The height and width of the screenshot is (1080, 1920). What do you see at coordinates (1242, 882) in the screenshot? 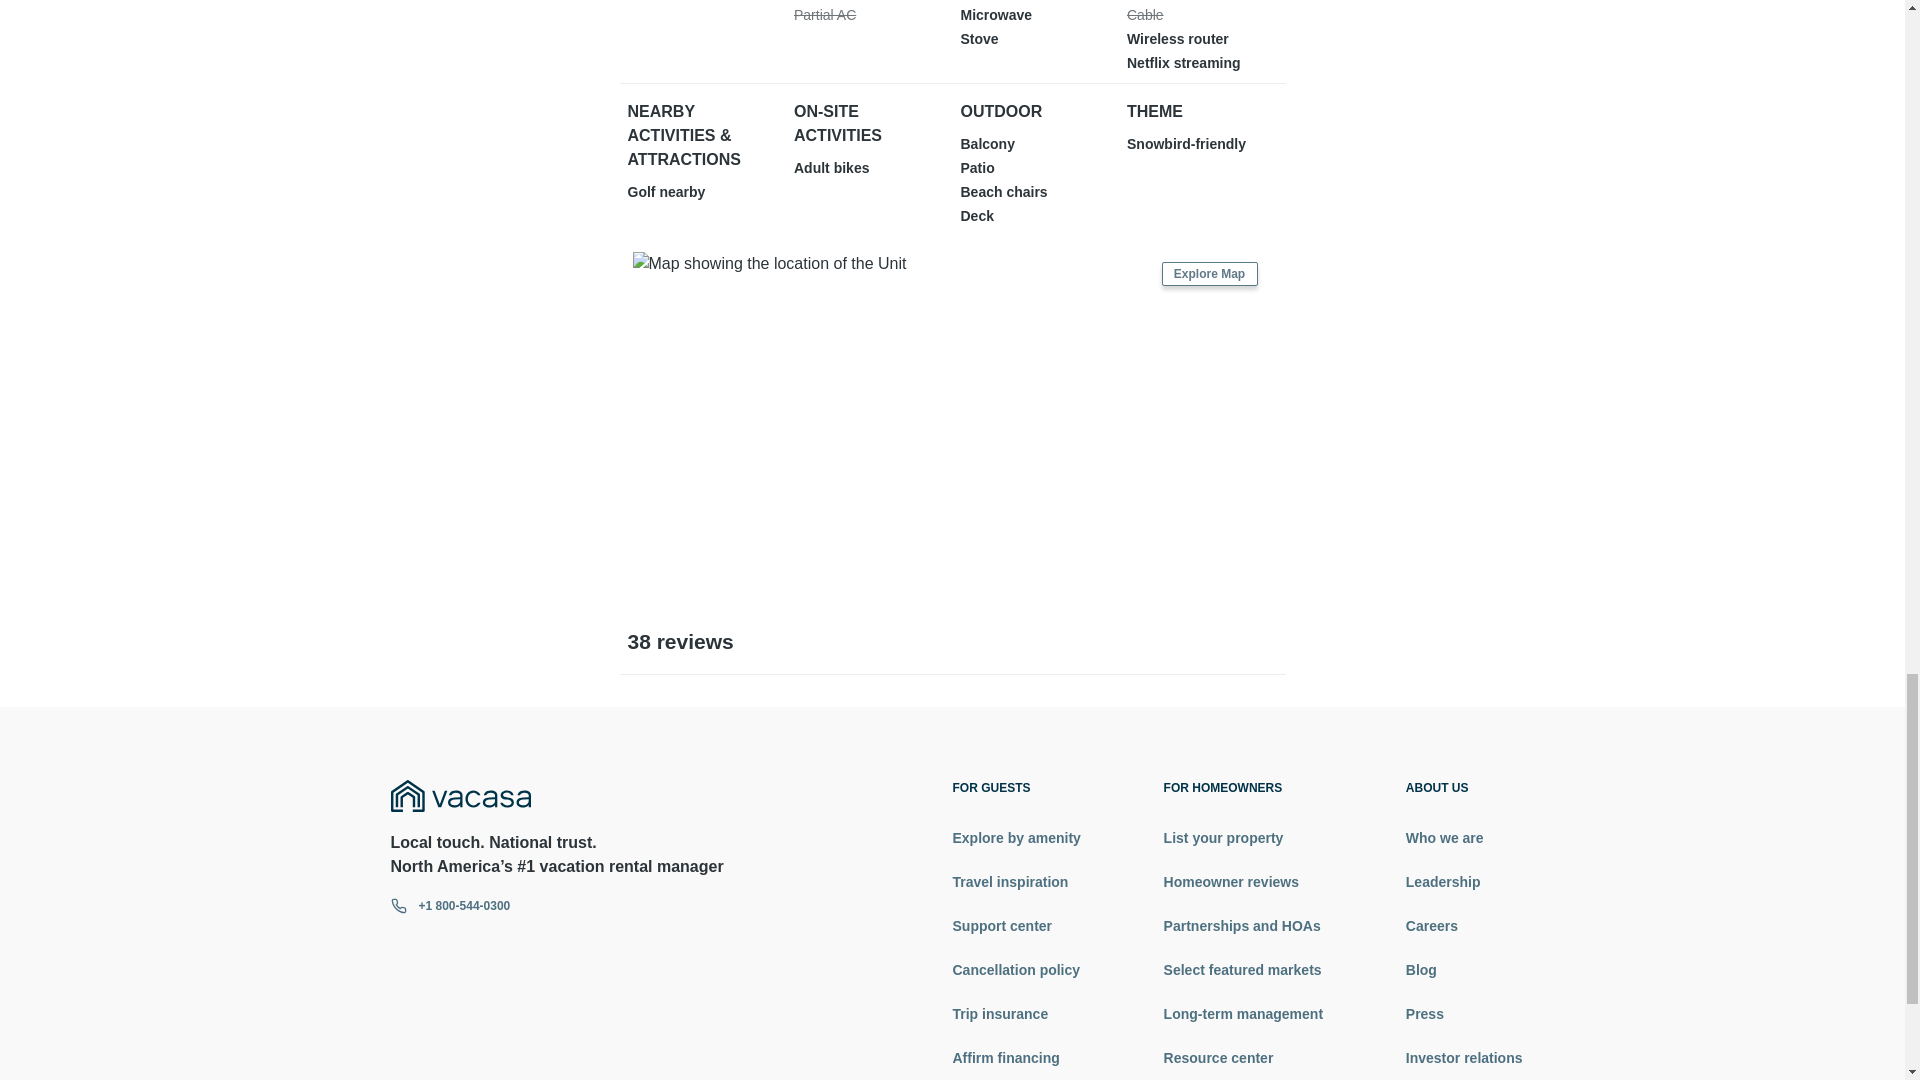
I see `Homeowner reviews` at bounding box center [1242, 882].